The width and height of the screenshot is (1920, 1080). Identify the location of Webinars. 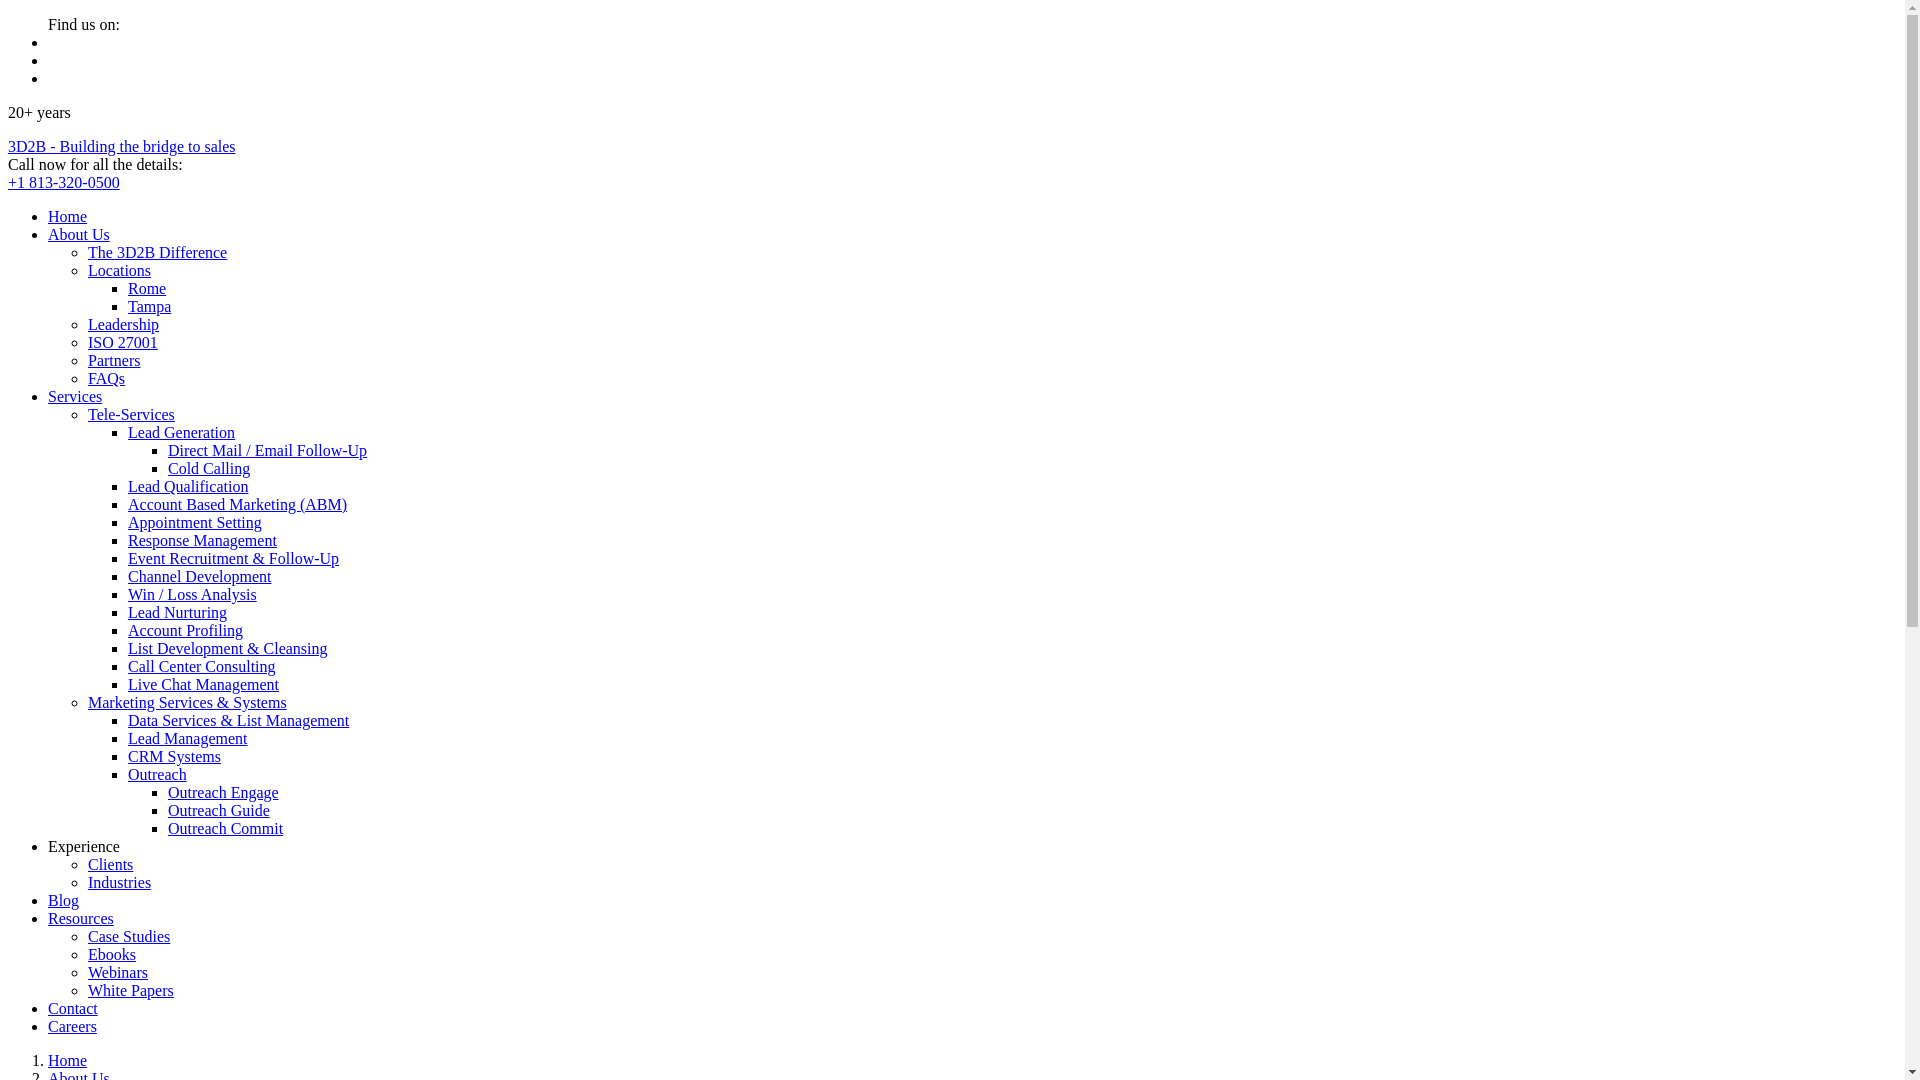
(118, 972).